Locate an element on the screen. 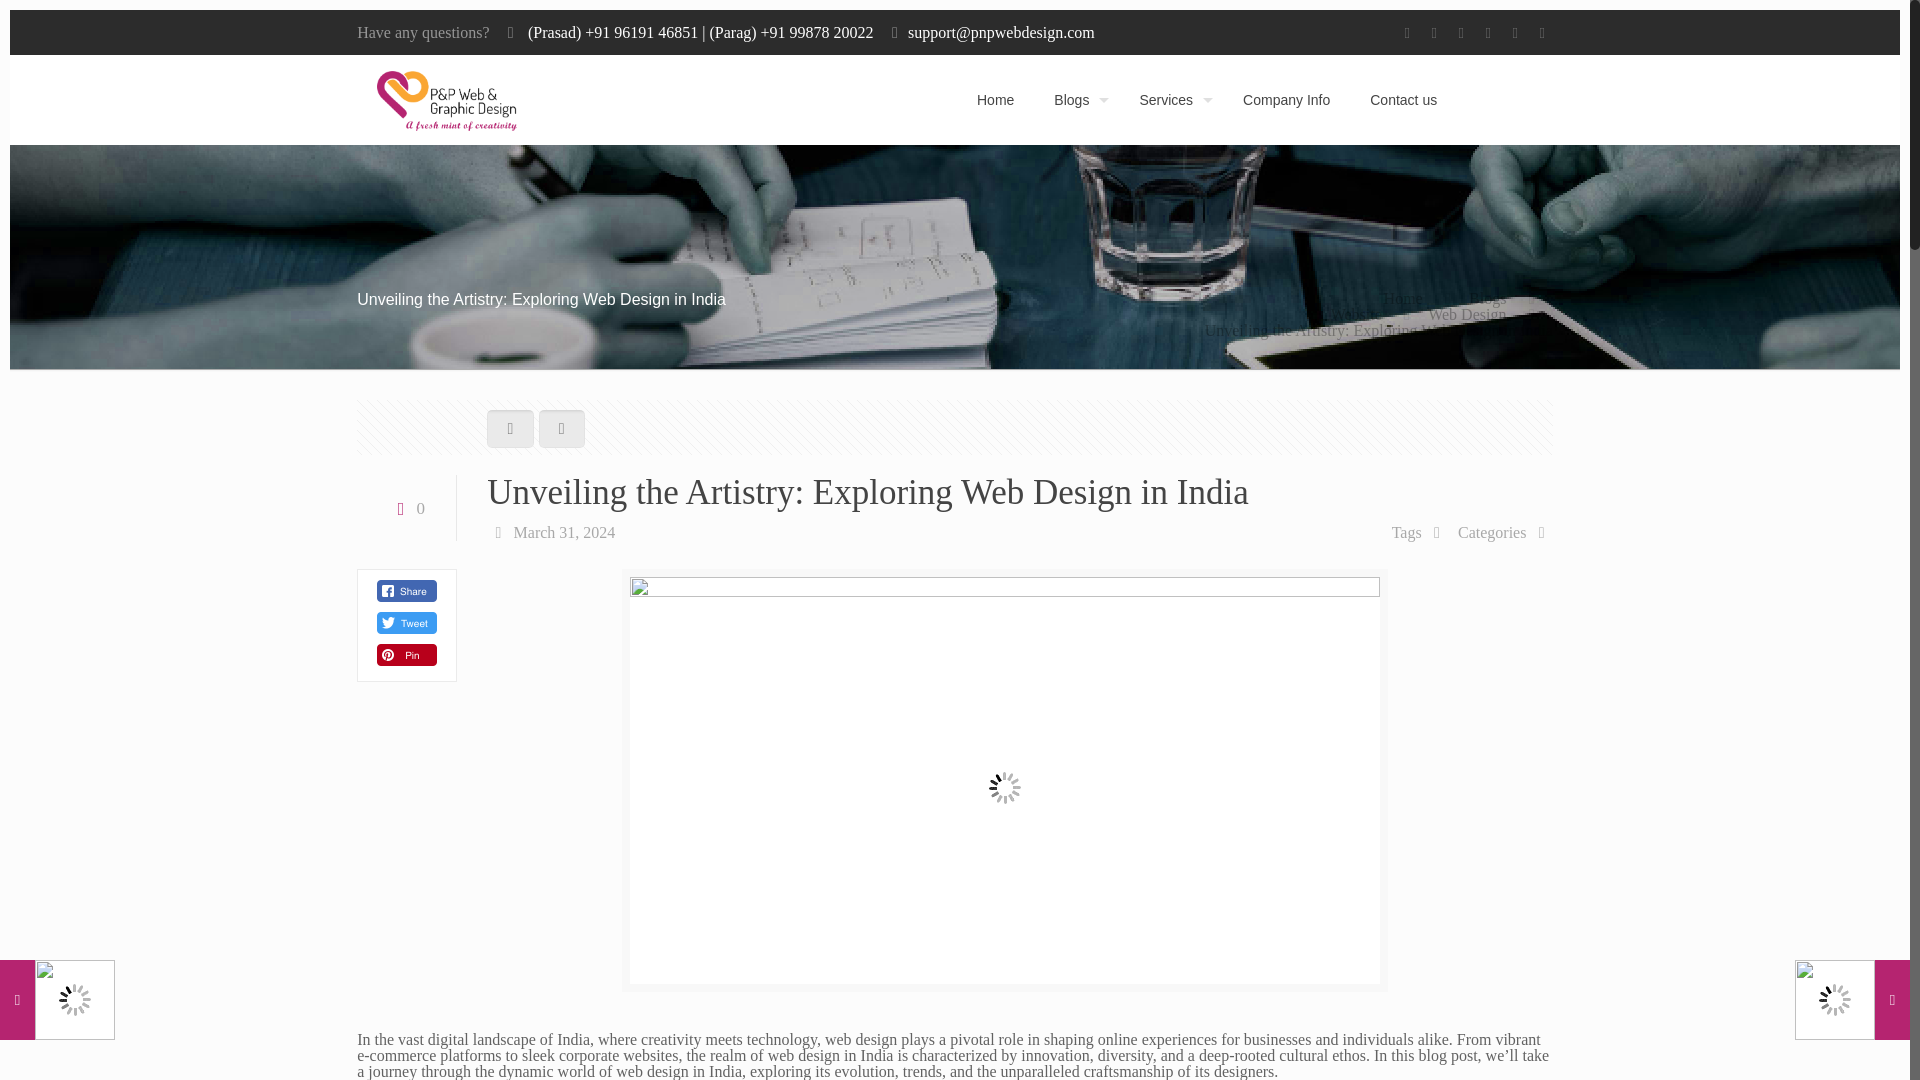  Services is located at coordinates (1171, 100).